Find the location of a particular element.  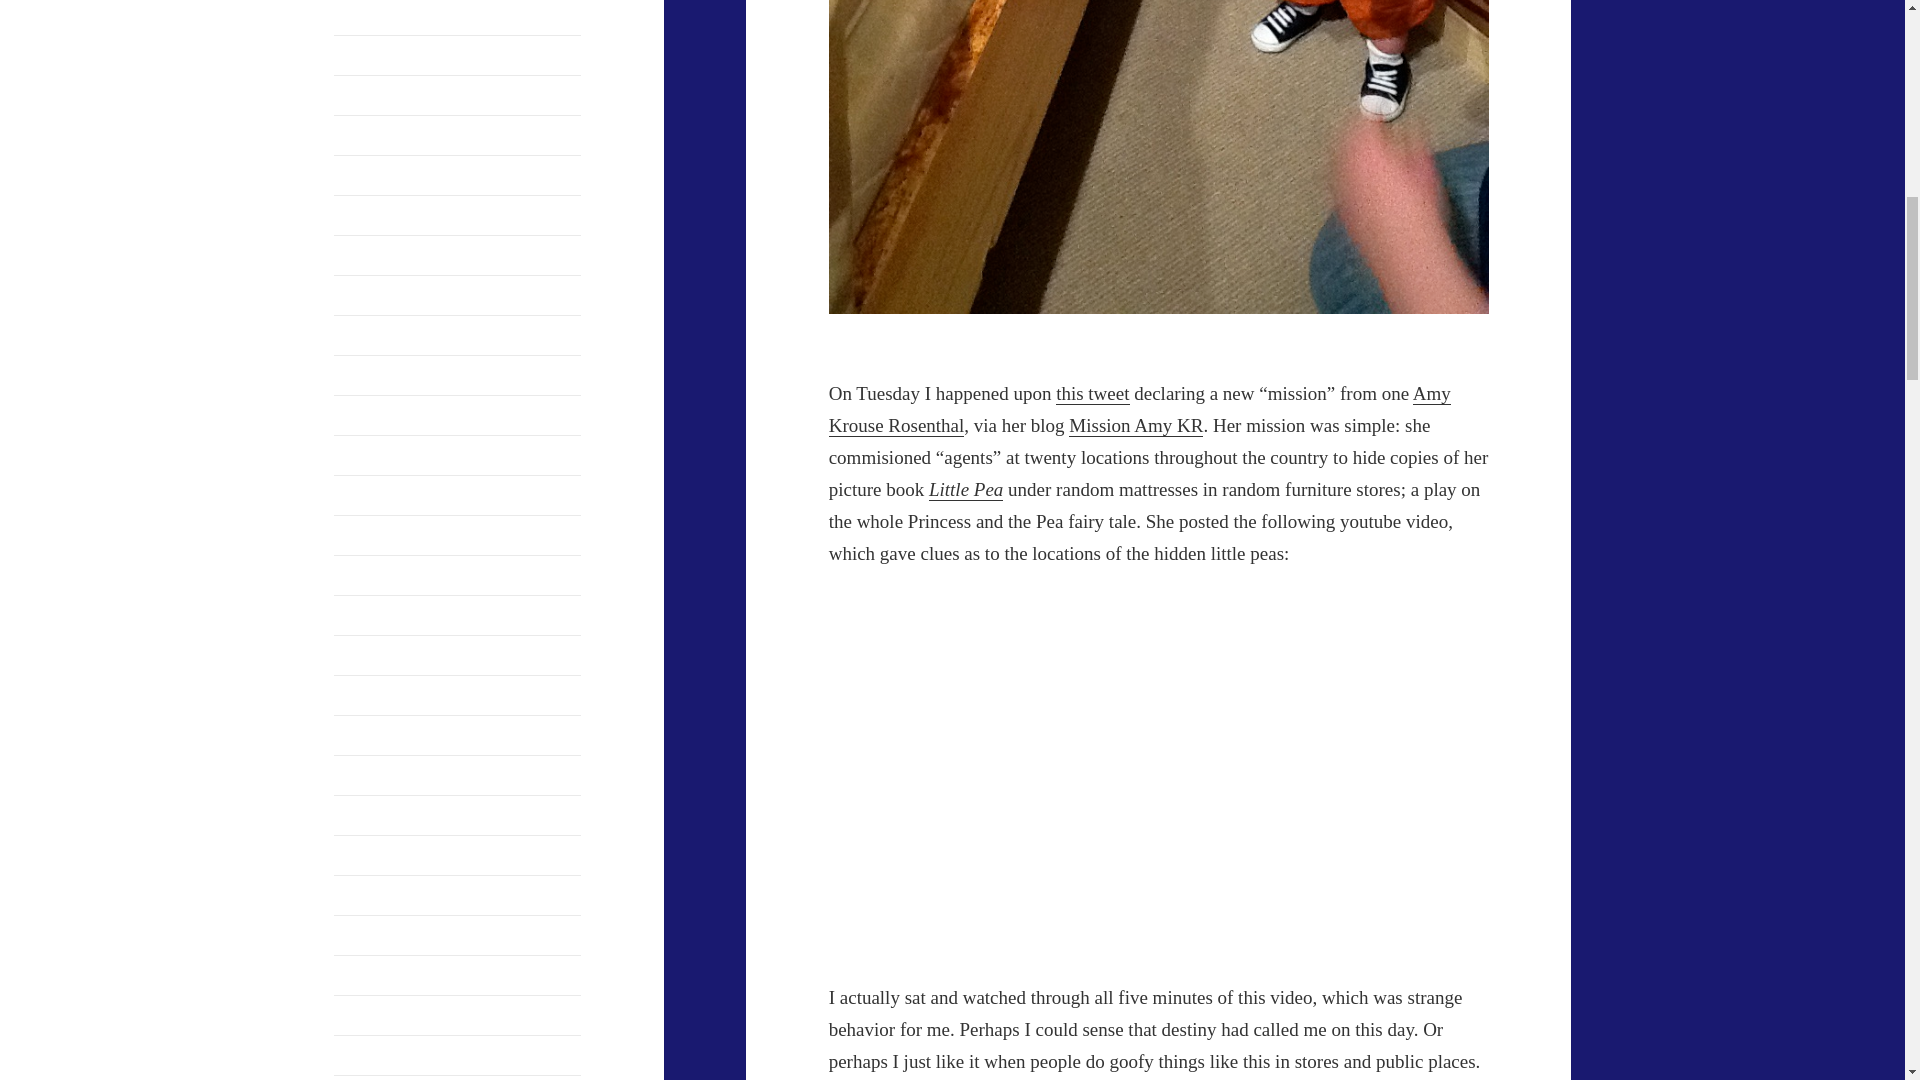

March 2009 is located at coordinates (373, 775).